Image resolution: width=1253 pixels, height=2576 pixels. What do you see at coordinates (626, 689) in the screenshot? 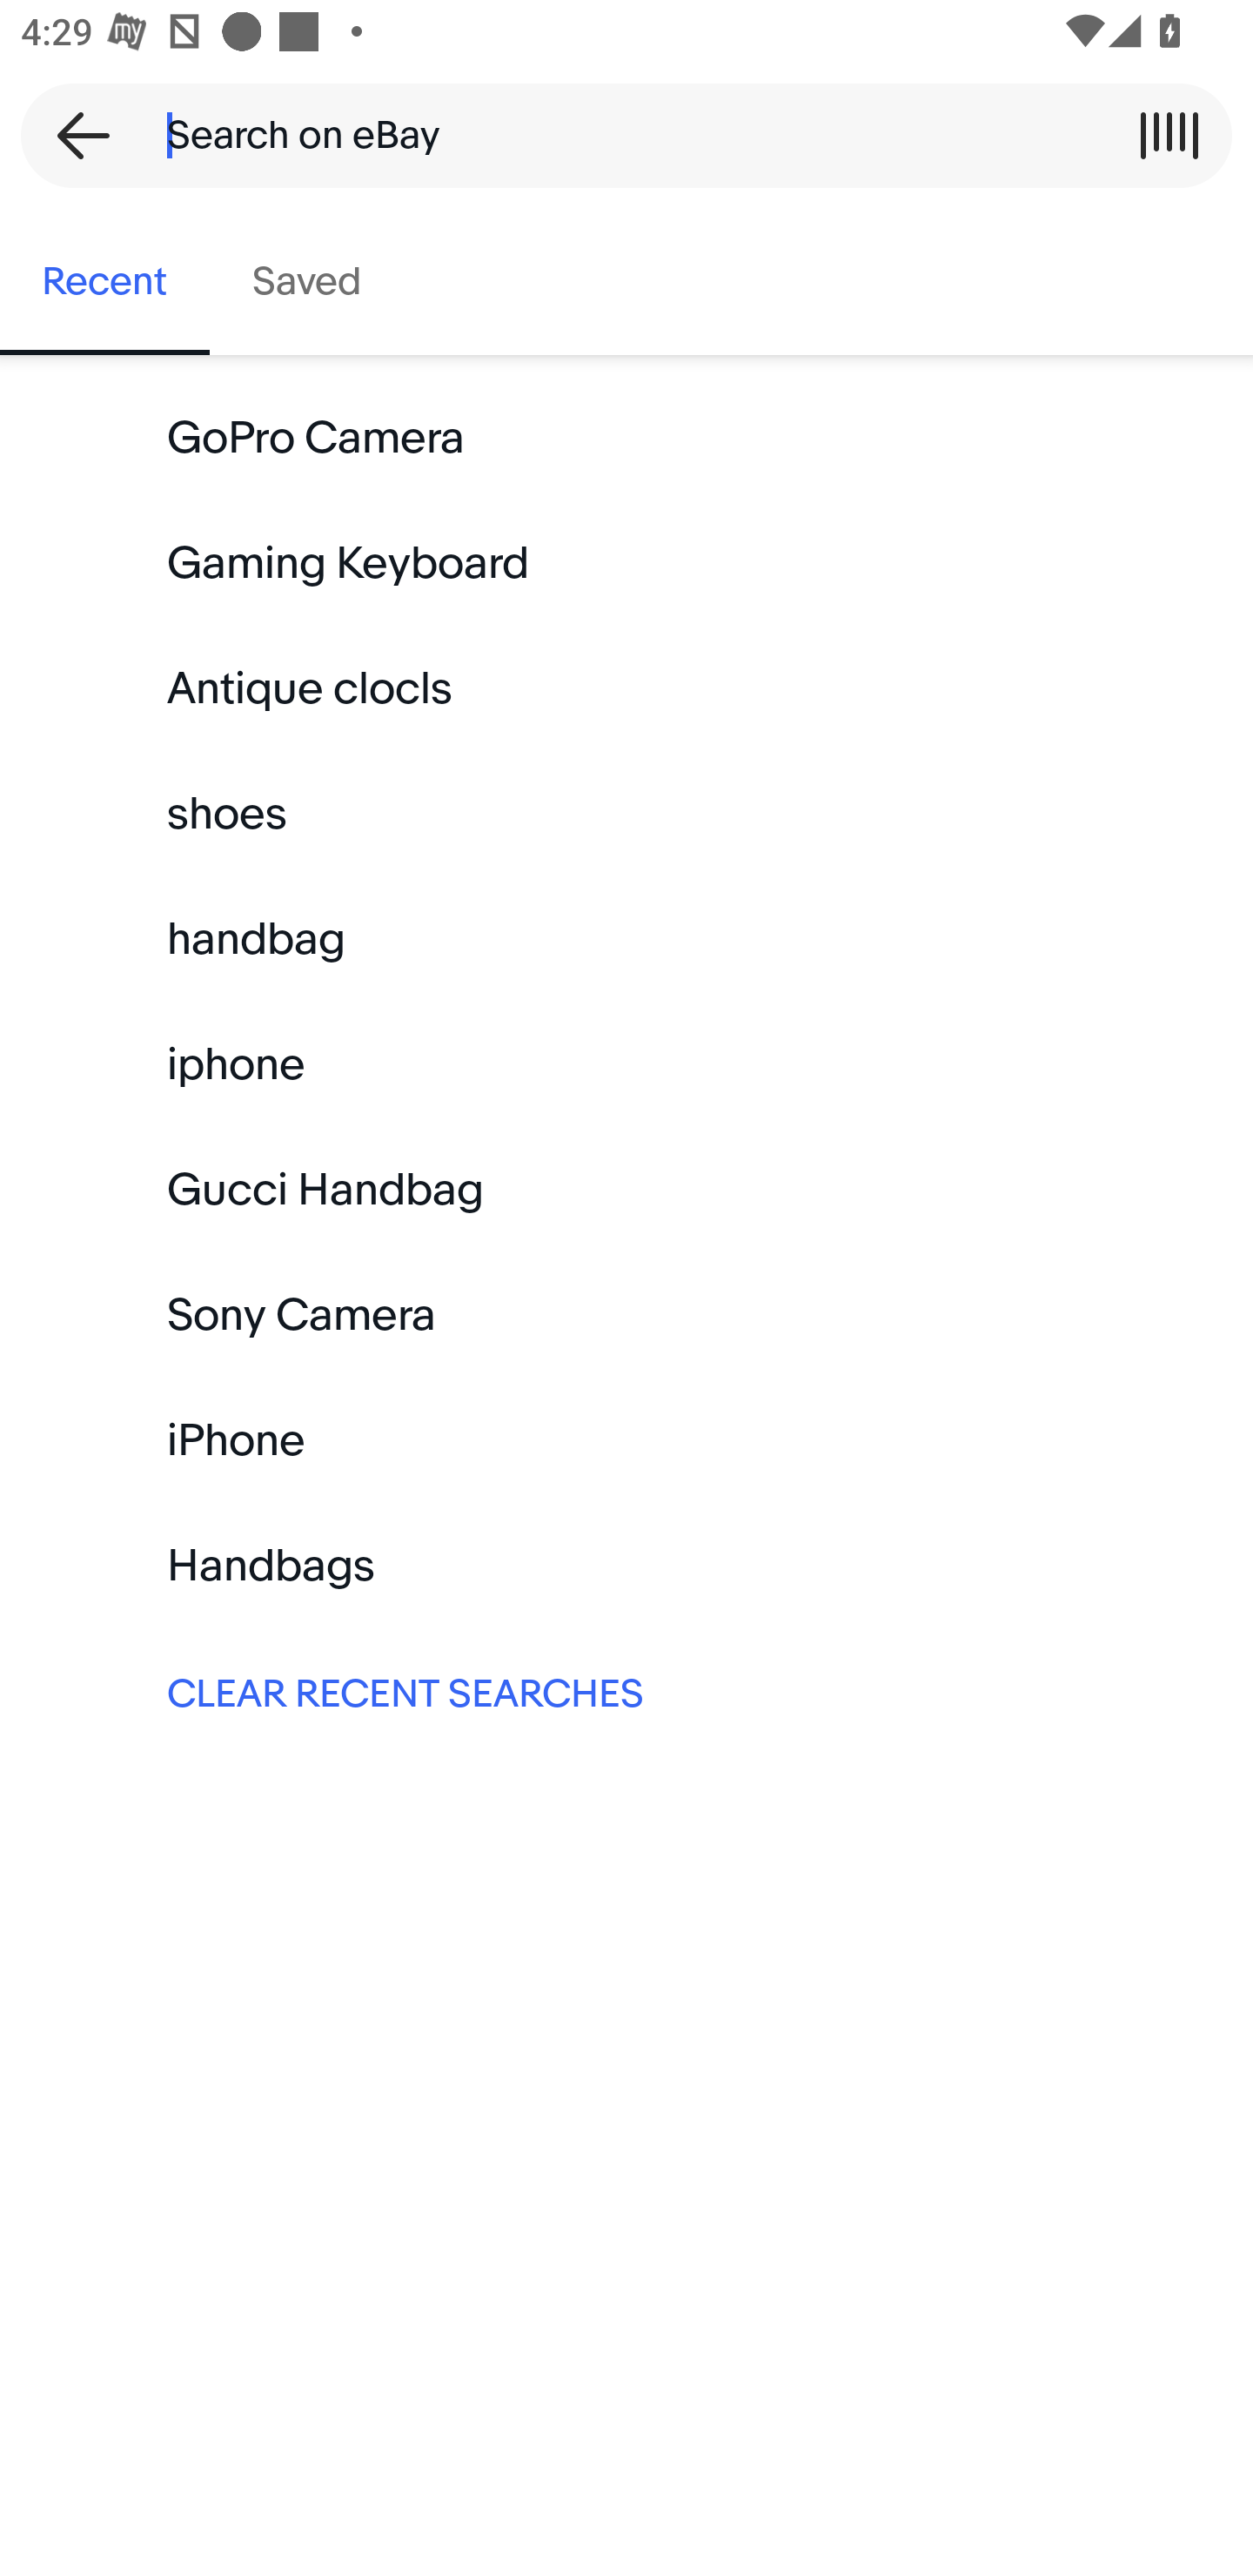
I see `Antique clocls Keyword search Antique clocls:` at bounding box center [626, 689].